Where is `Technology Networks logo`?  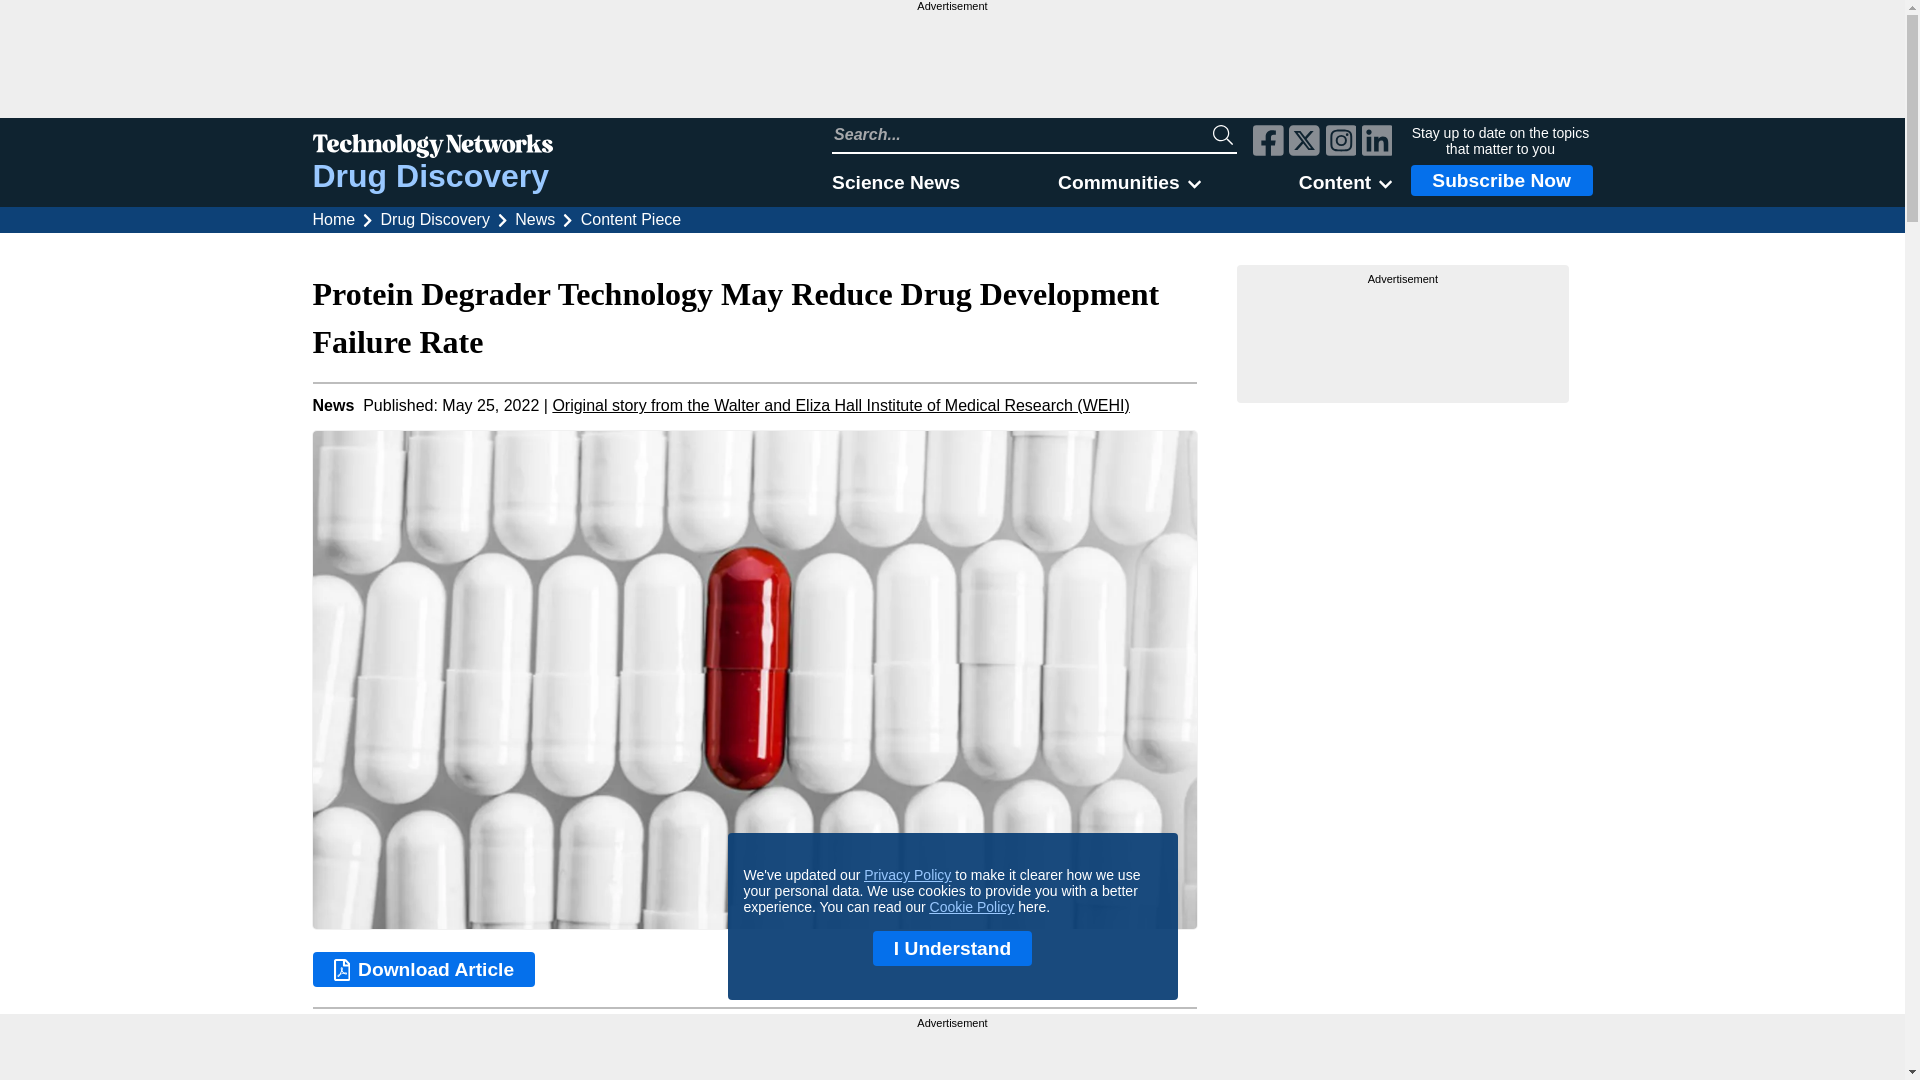 Technology Networks logo is located at coordinates (432, 148).